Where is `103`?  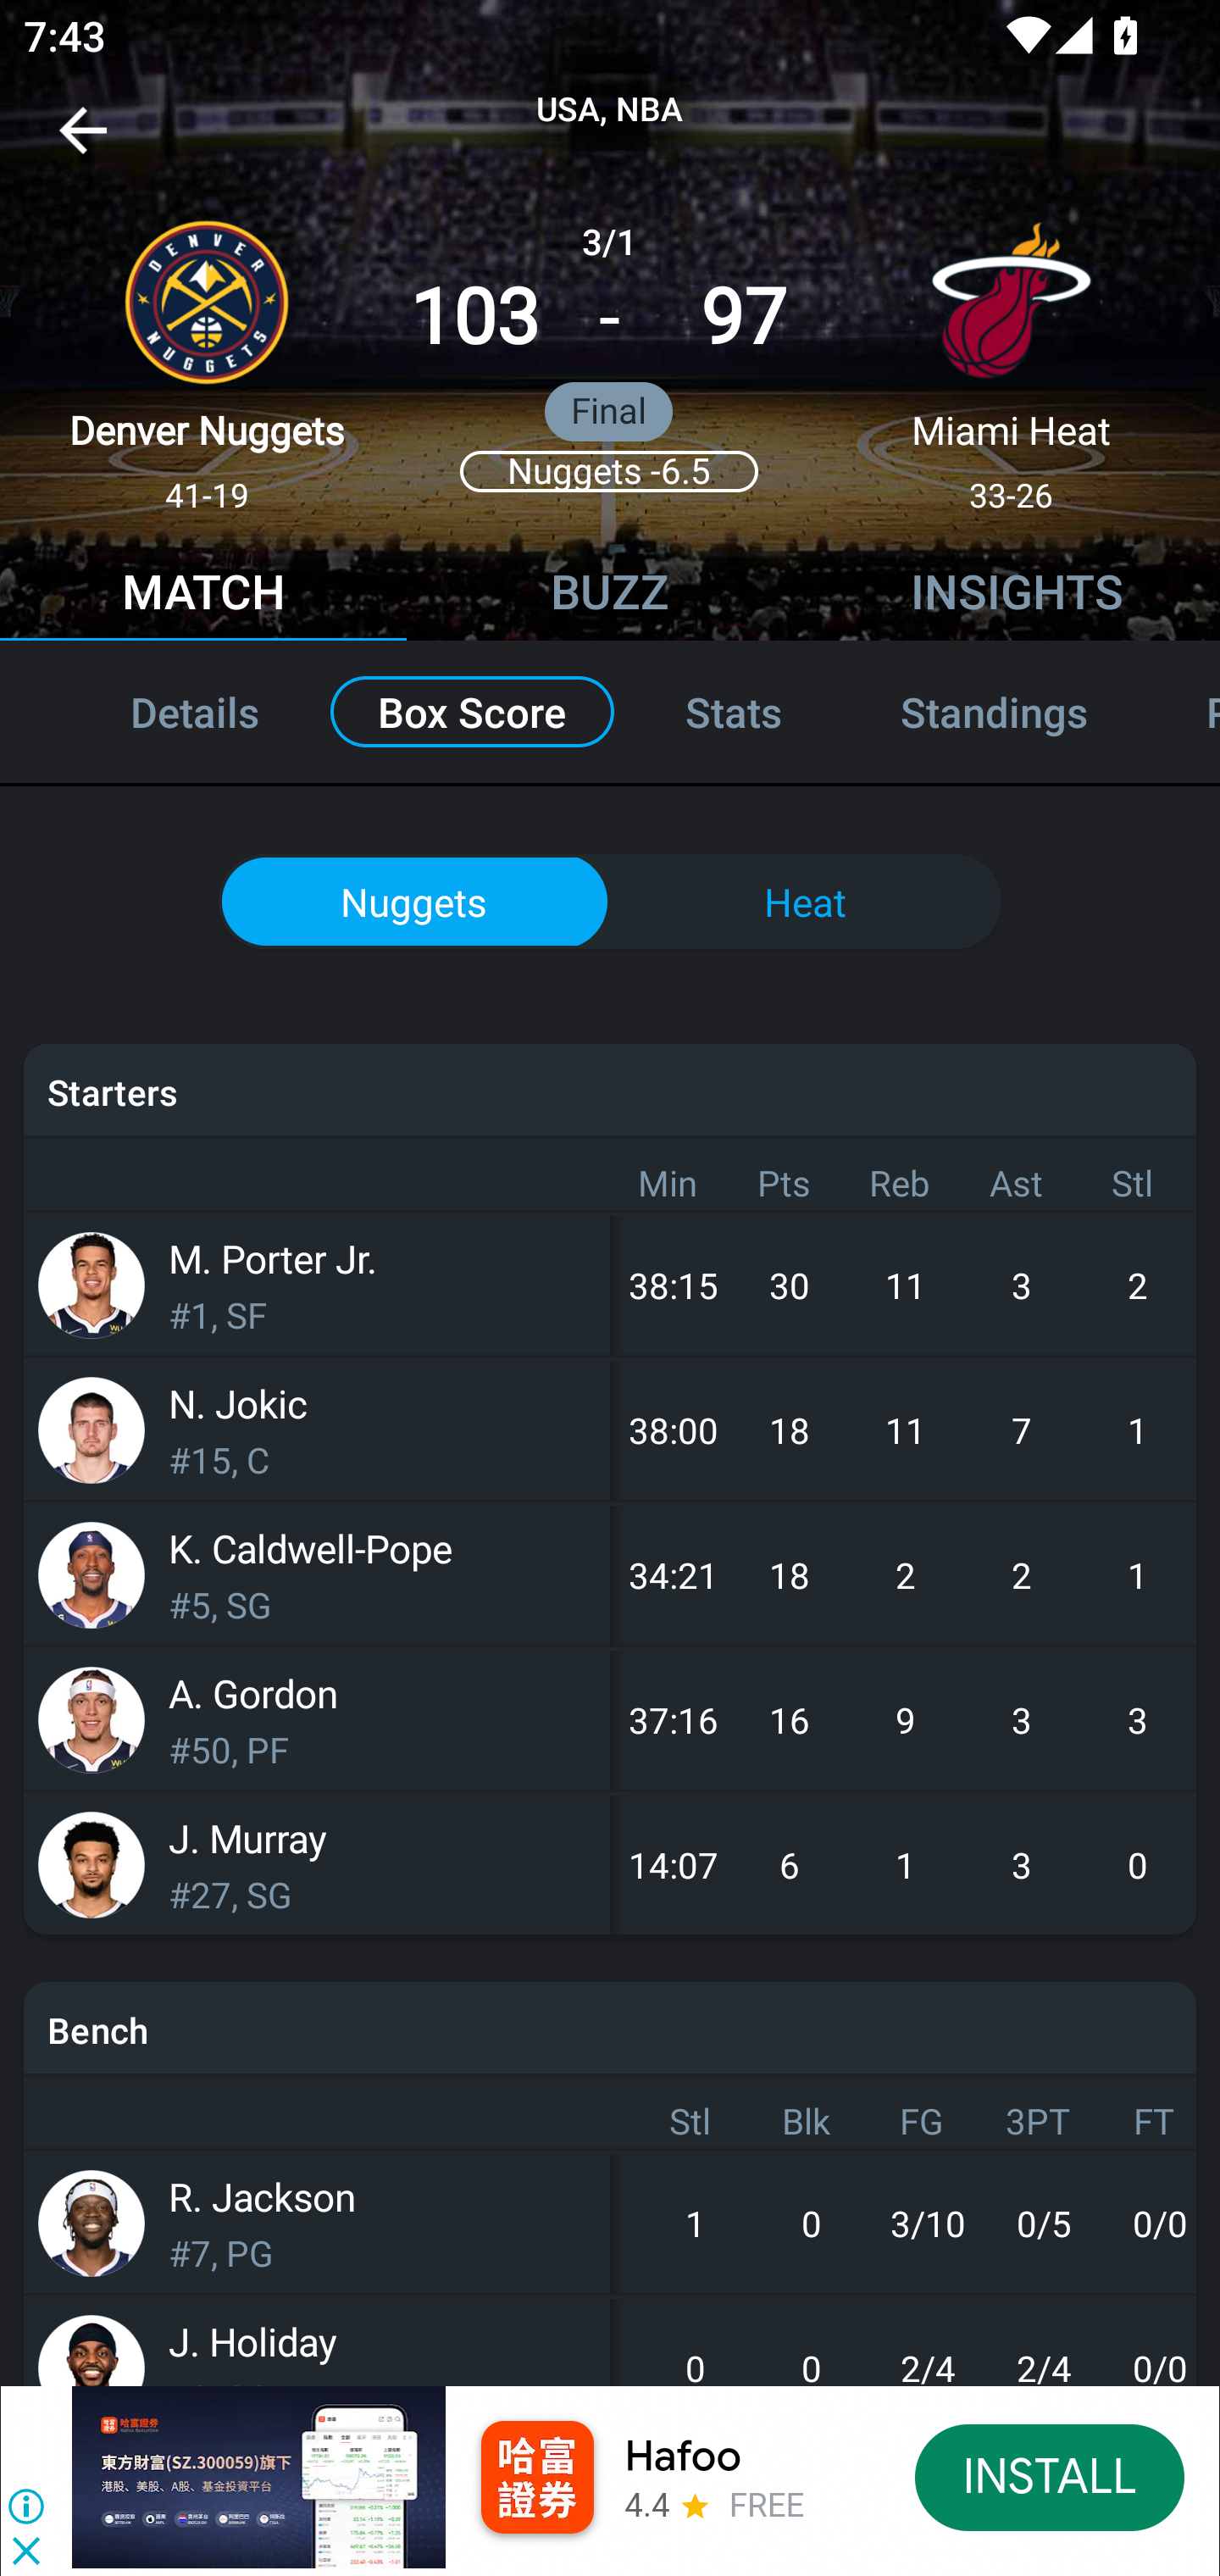
103 is located at coordinates (474, 317).